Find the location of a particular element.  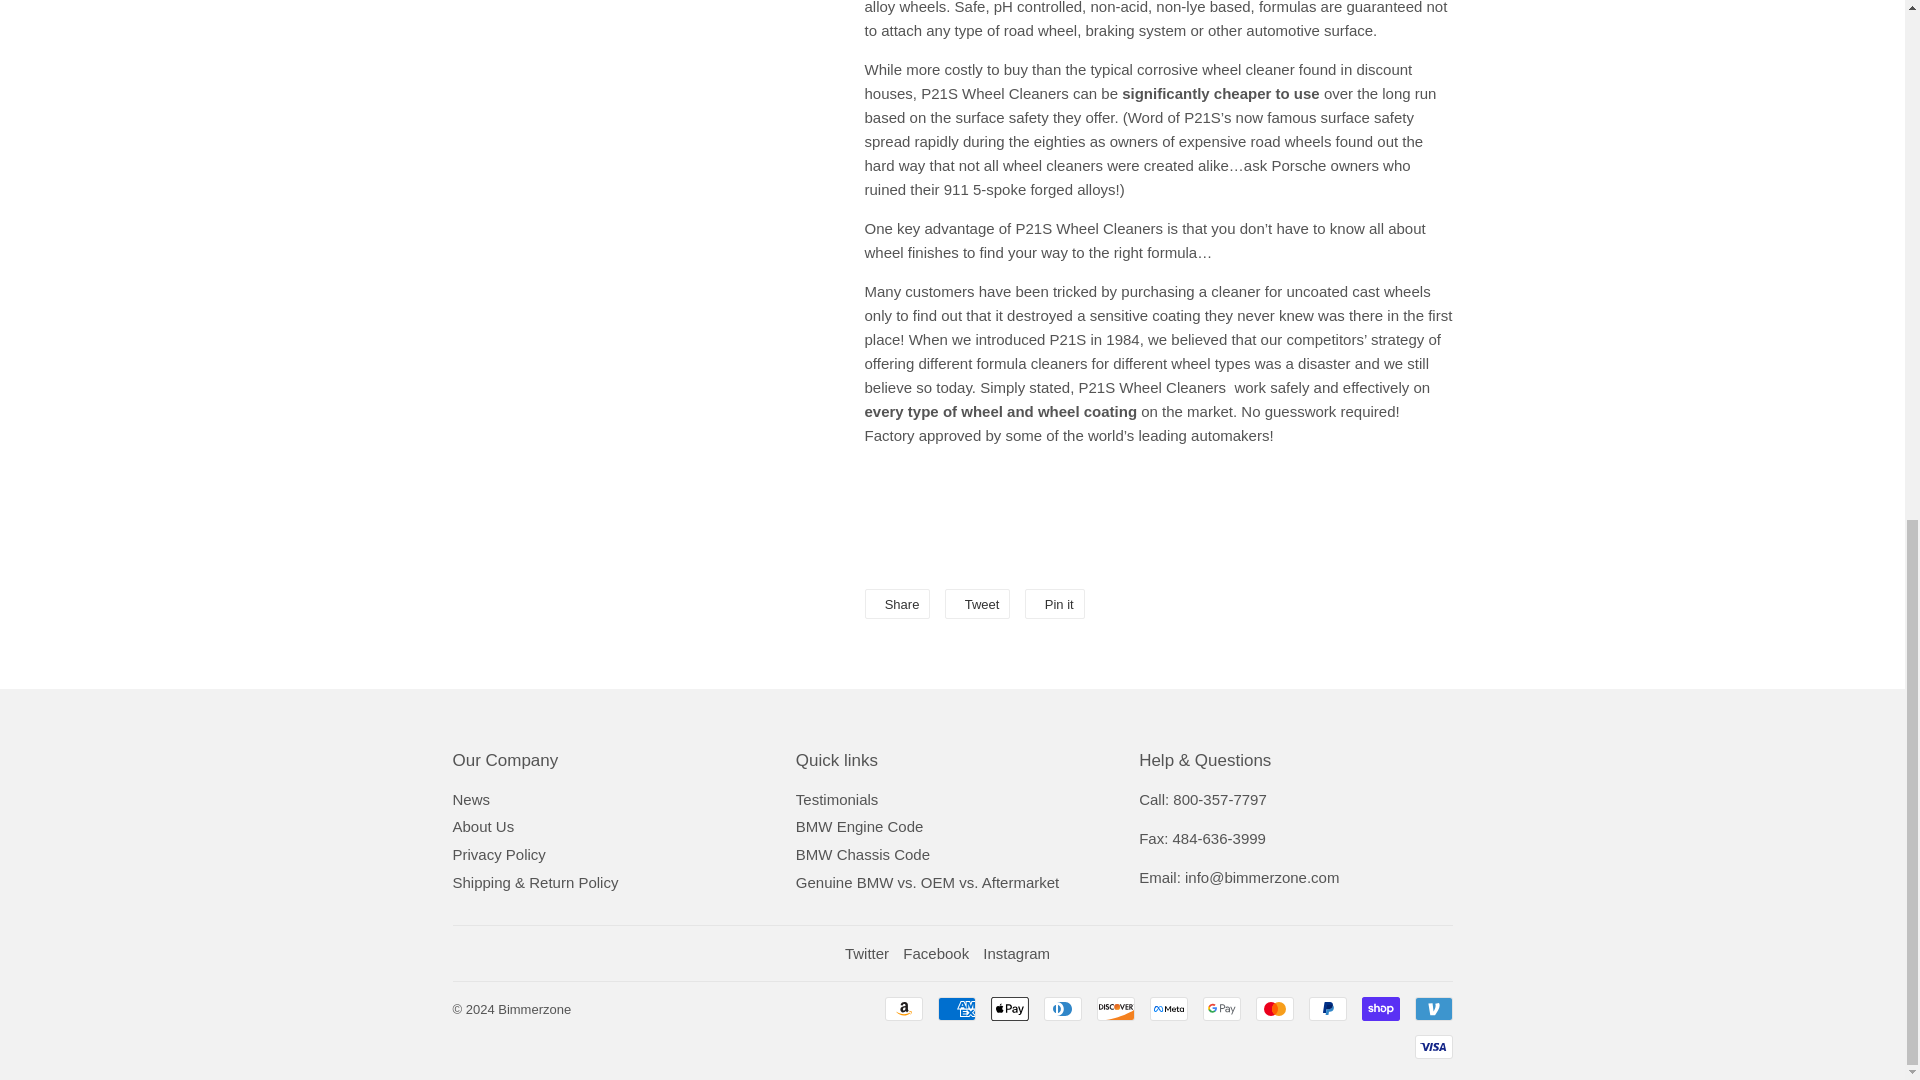

Bimmerzone on Facebook is located at coordinates (936, 954).